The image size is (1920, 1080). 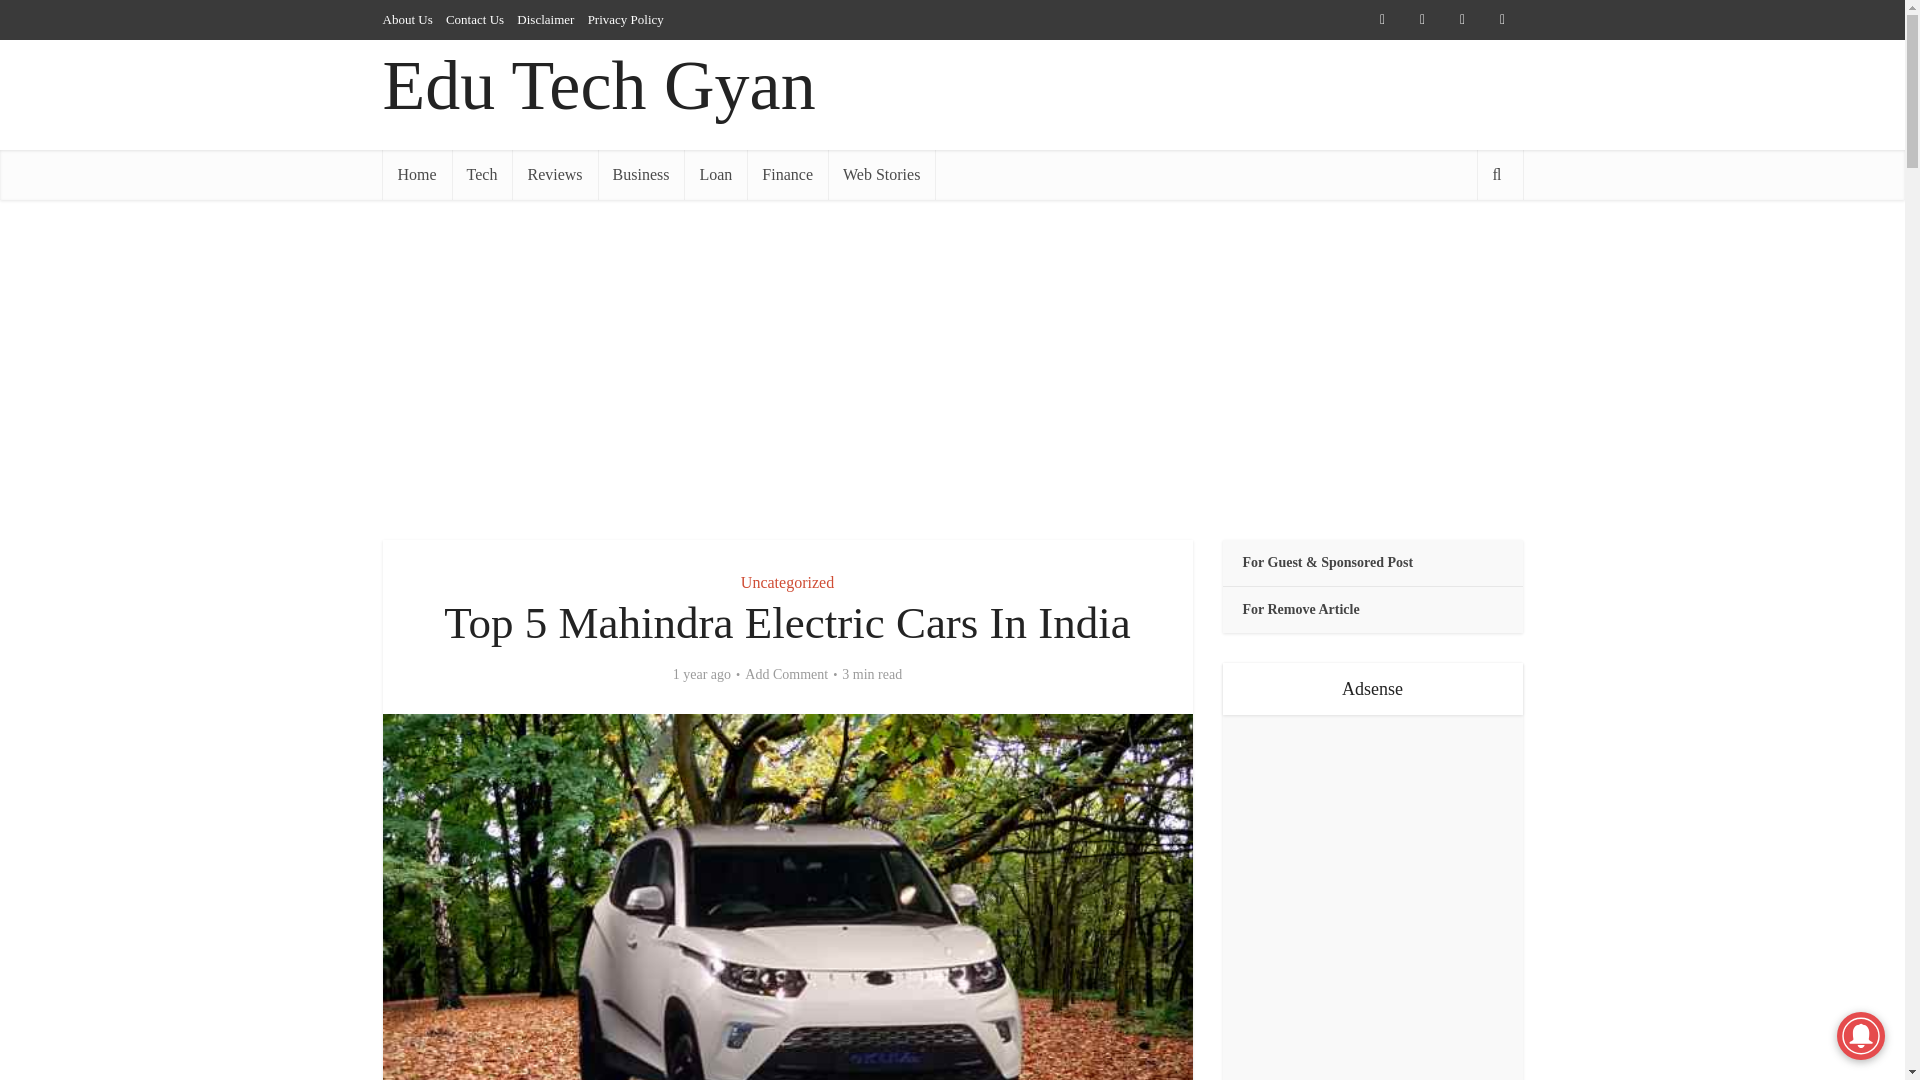 What do you see at coordinates (714, 174) in the screenshot?
I see `Loan` at bounding box center [714, 174].